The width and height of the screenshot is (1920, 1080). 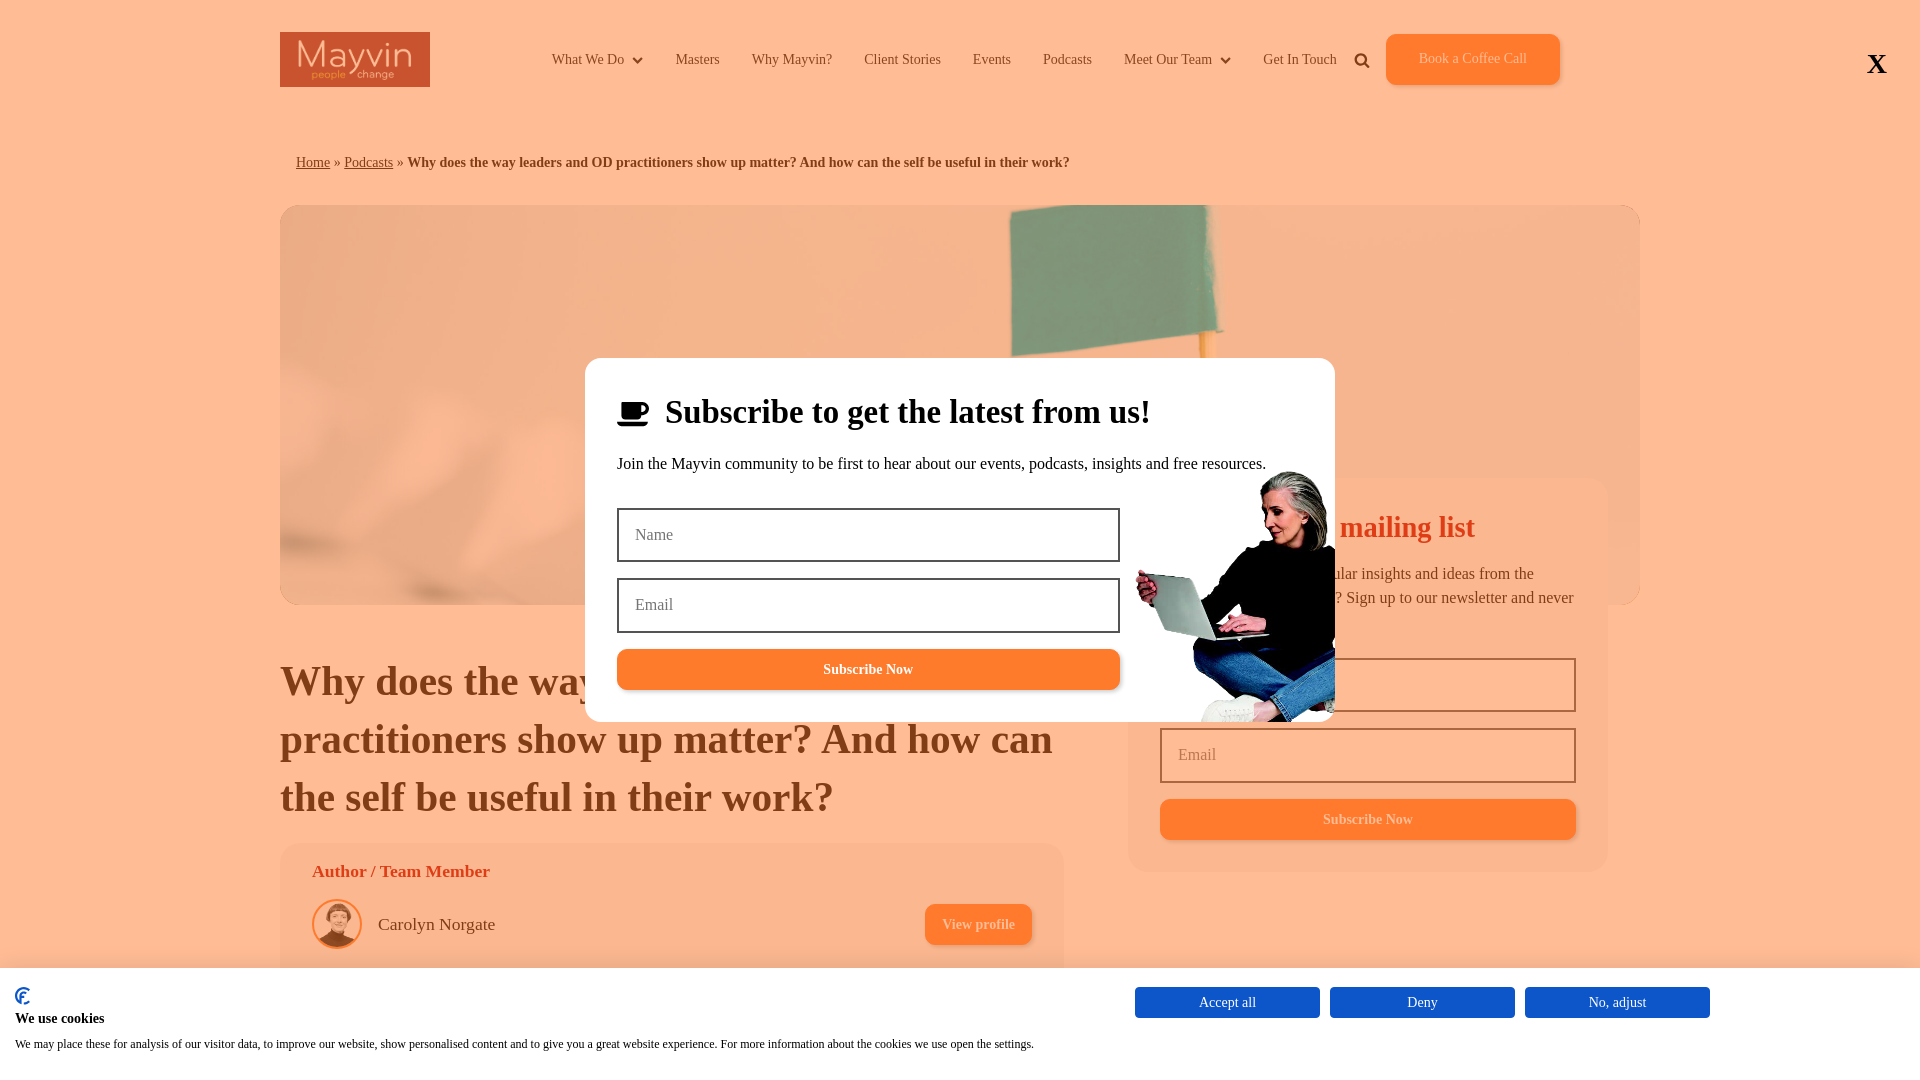 I want to click on Book a Coffee Call, so click(x=1472, y=59).